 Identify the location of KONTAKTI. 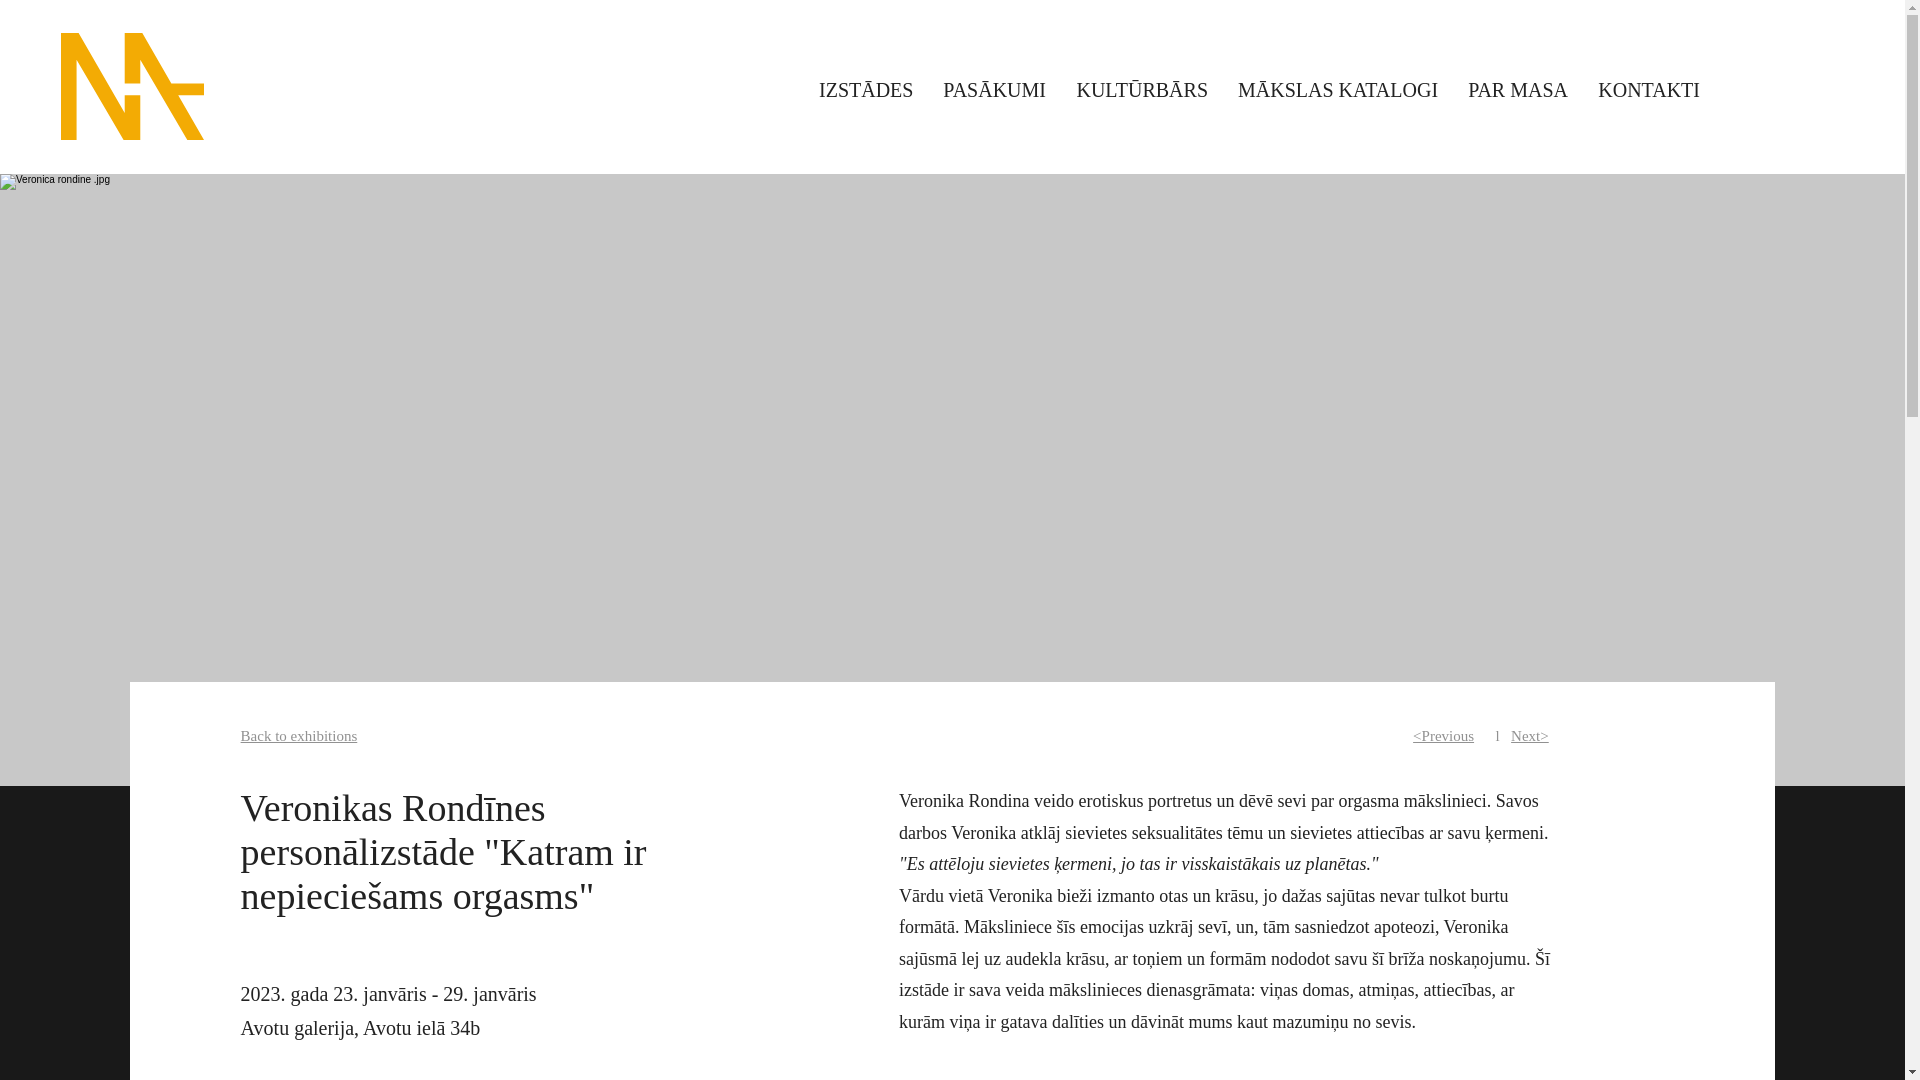
(1648, 88).